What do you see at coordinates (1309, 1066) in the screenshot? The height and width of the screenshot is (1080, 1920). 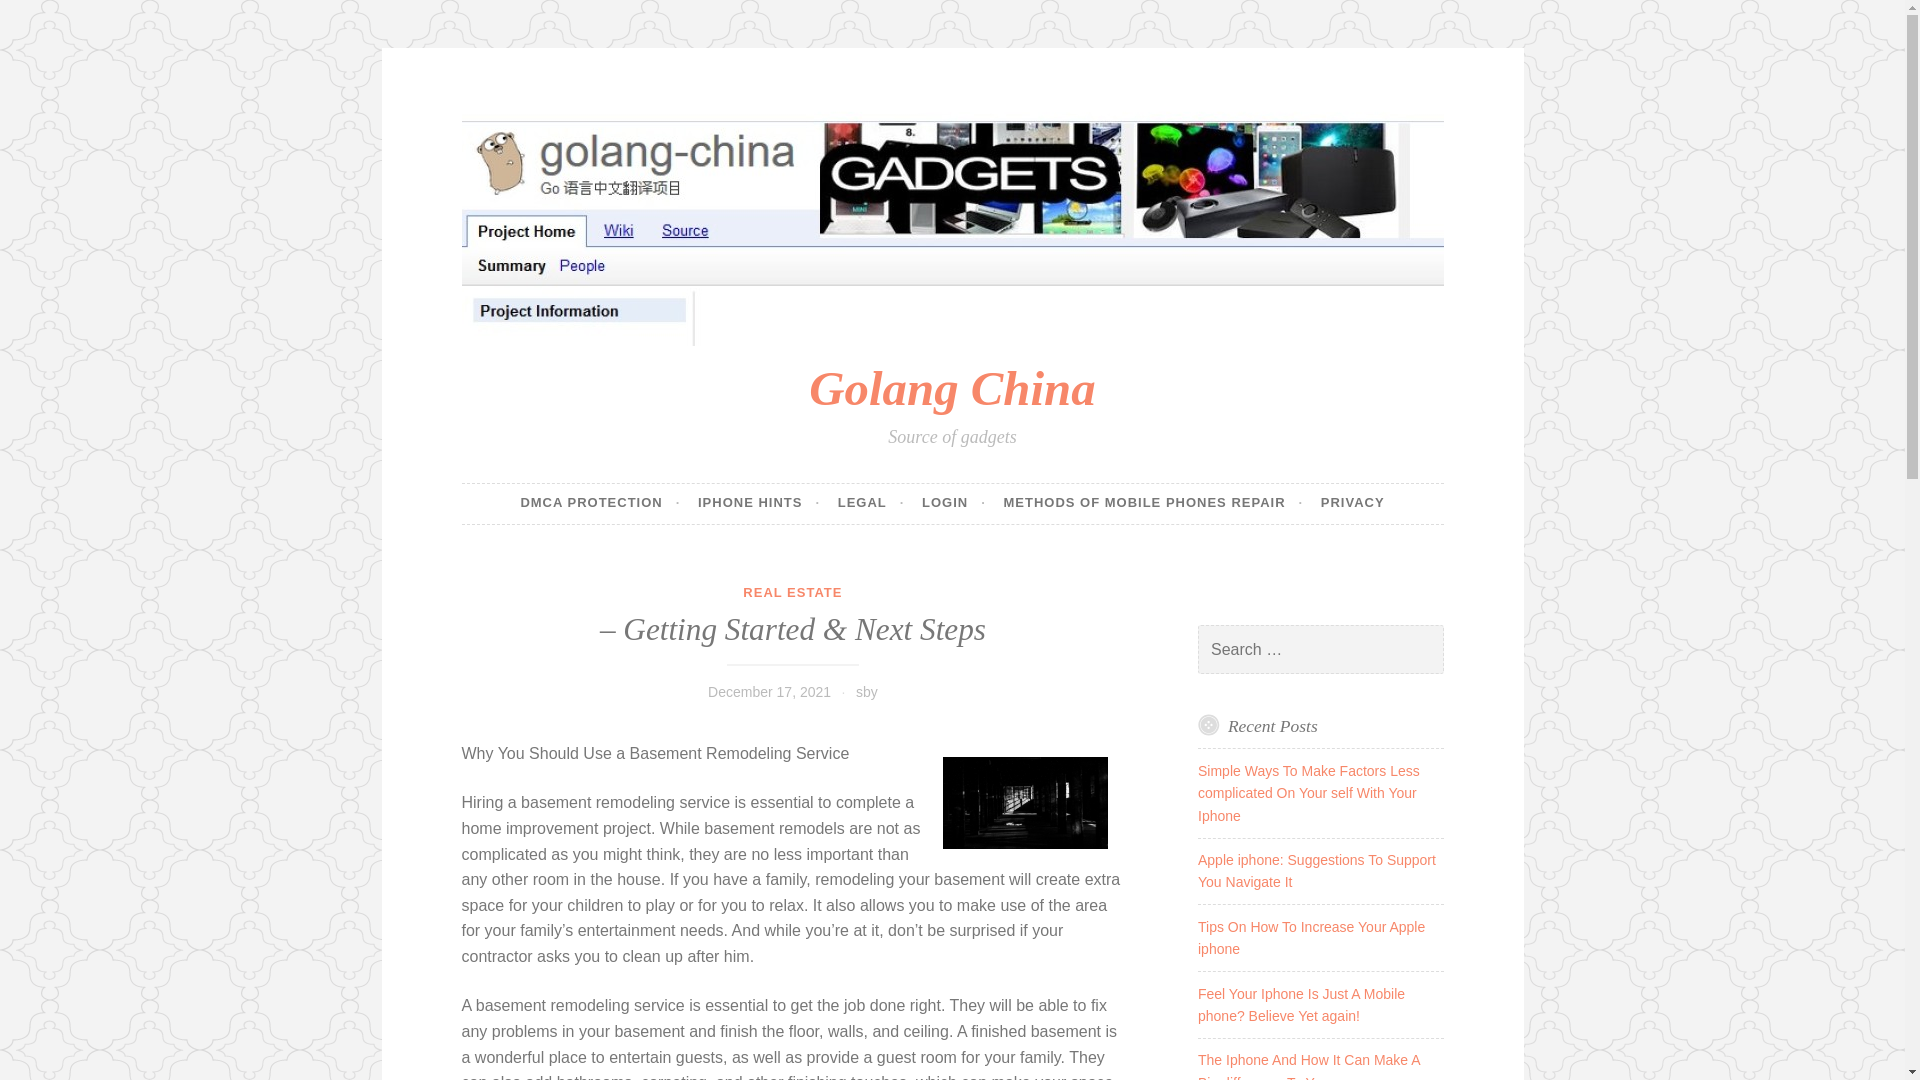 I see `The Iphone And How It Can Make A Big difference To You` at bounding box center [1309, 1066].